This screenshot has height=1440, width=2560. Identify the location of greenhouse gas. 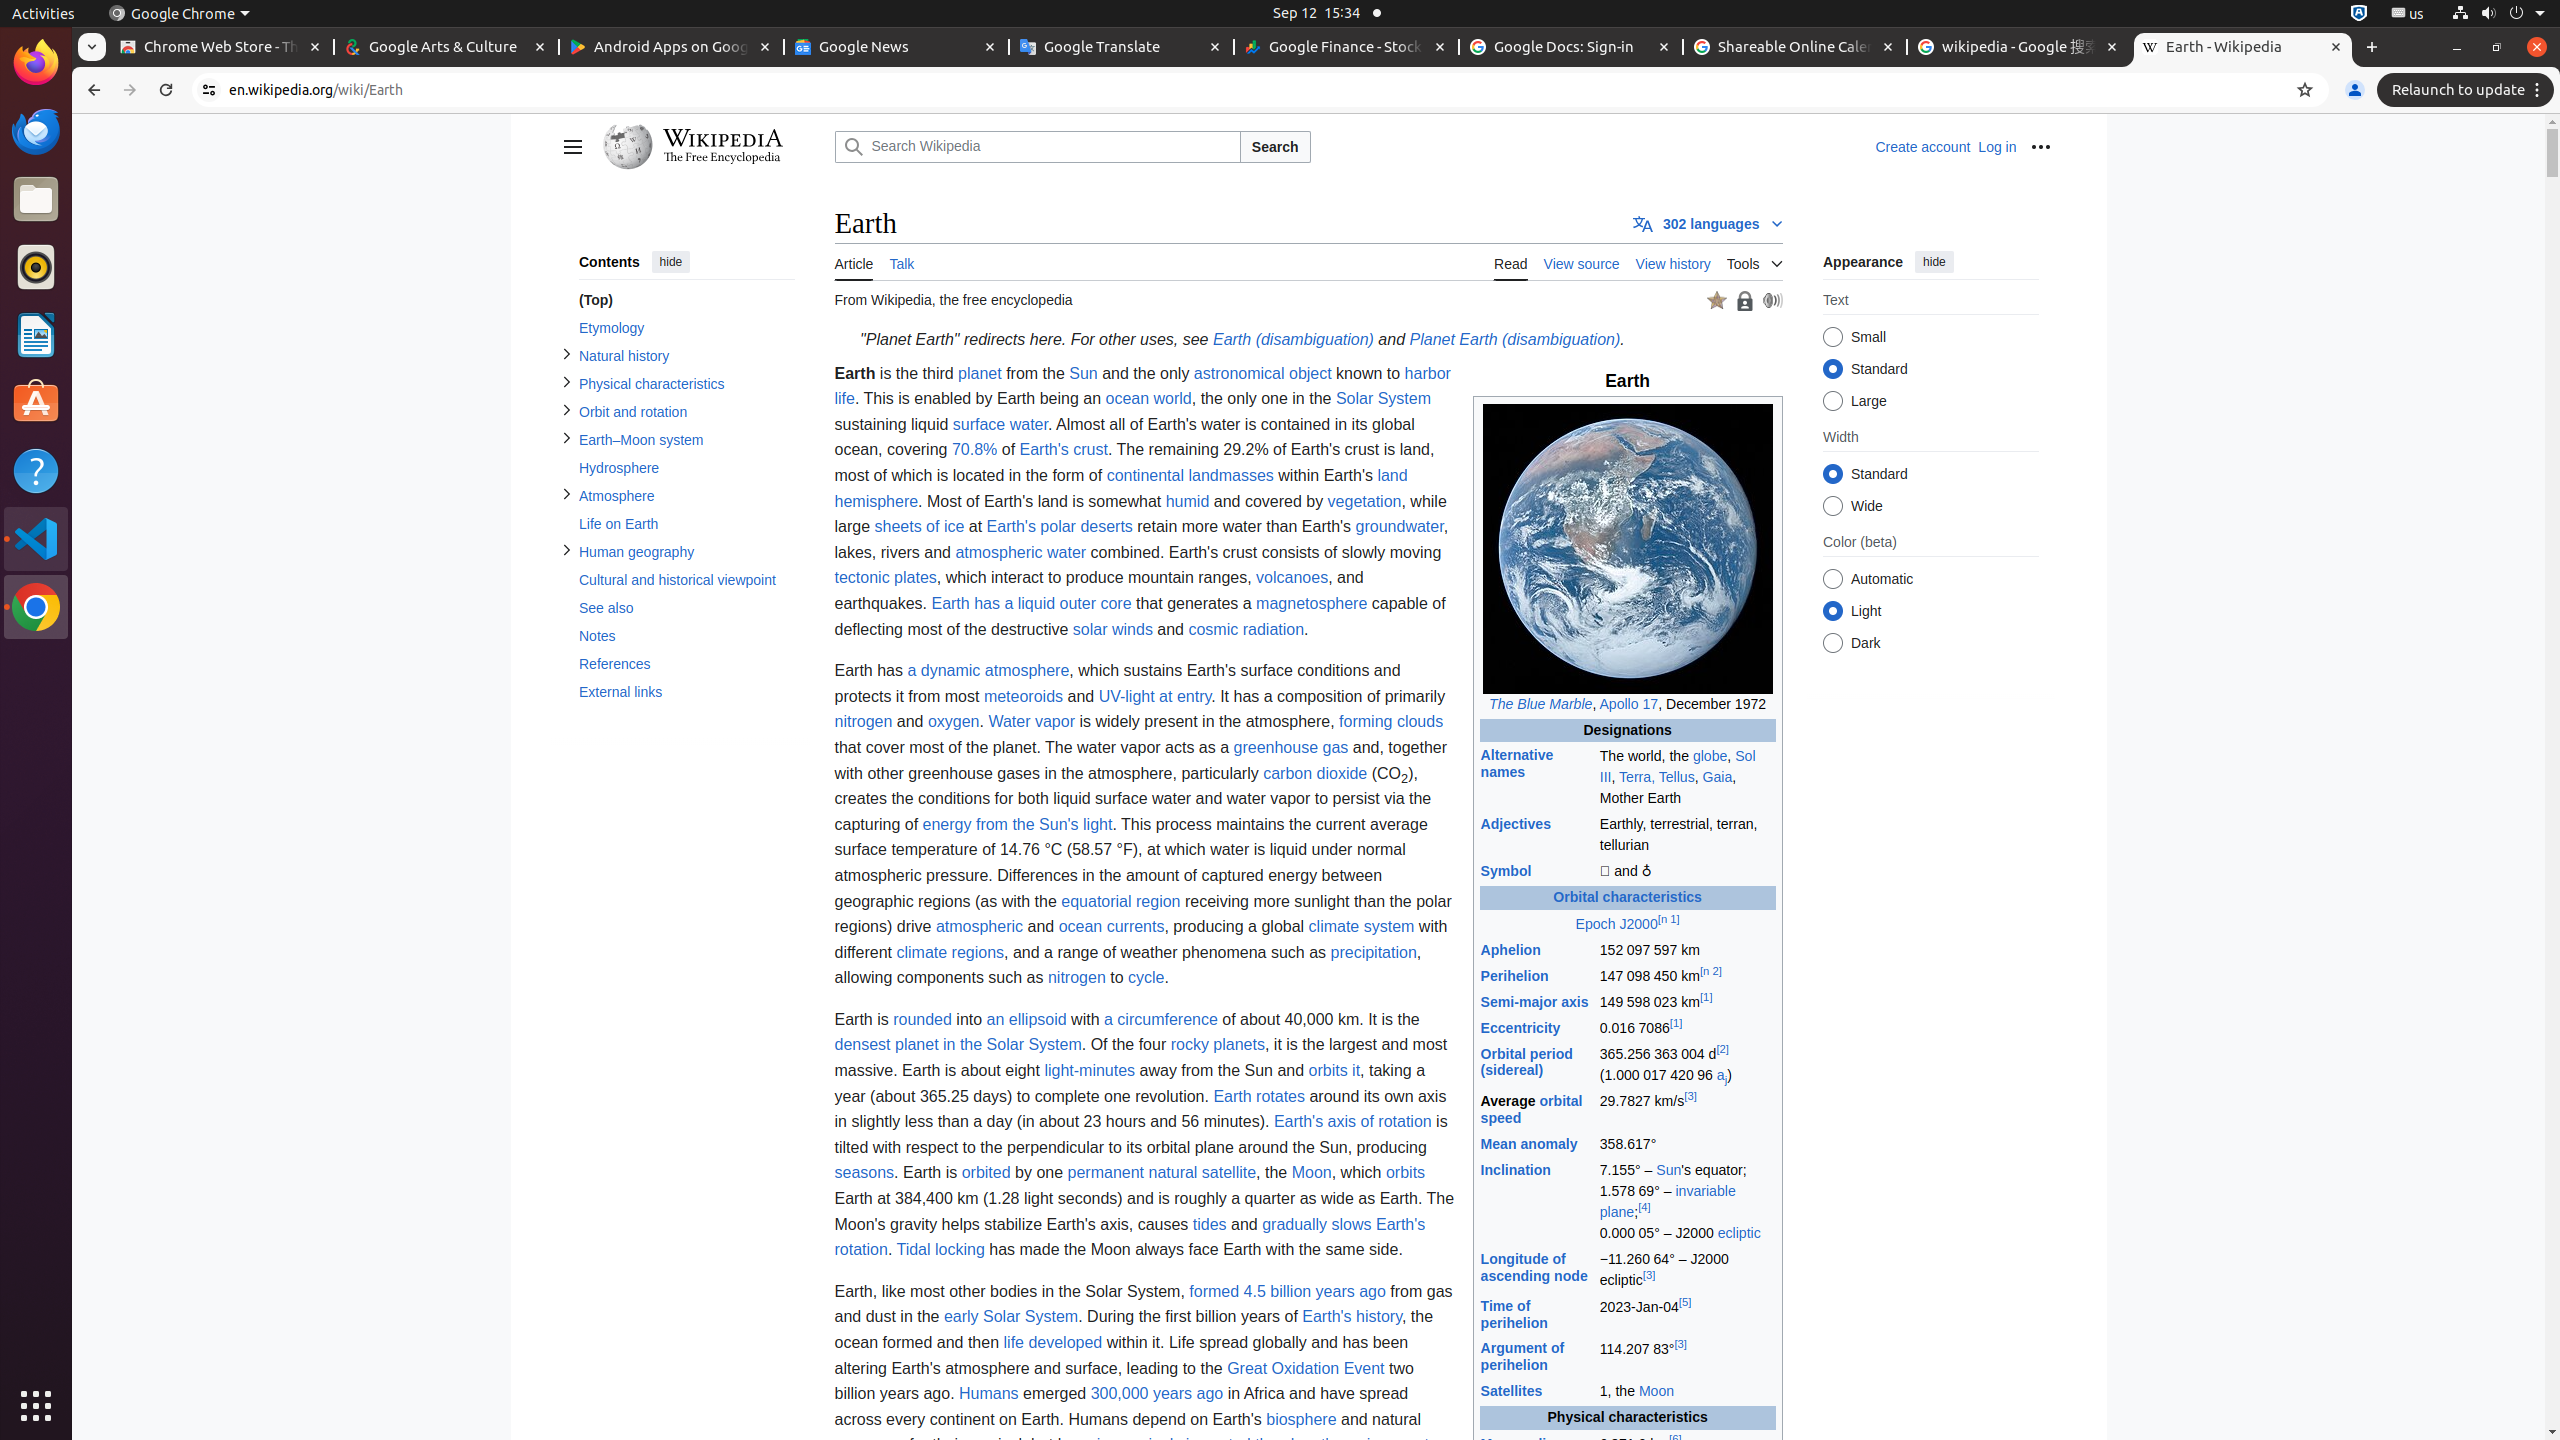
(1291, 746).